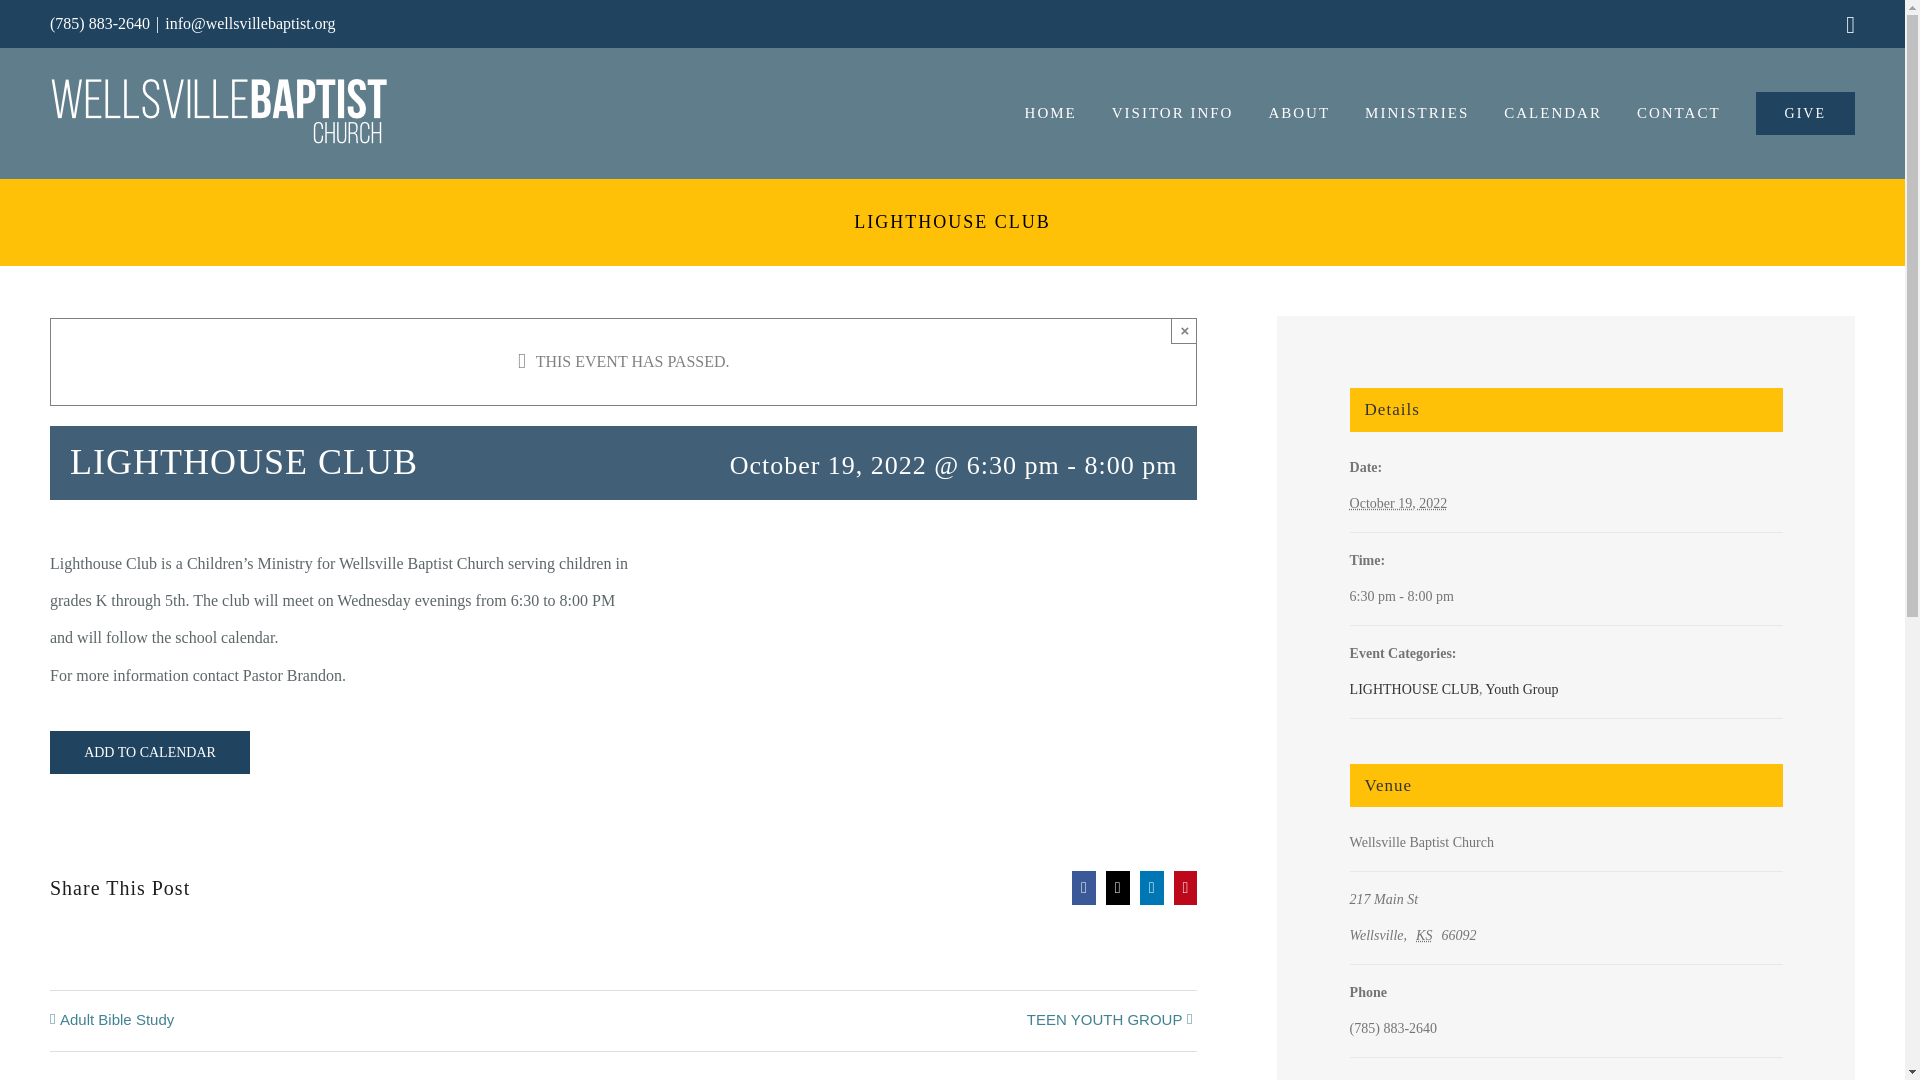 The height and width of the screenshot is (1080, 1920). What do you see at coordinates (1398, 502) in the screenshot?
I see `2022-10-19` at bounding box center [1398, 502].